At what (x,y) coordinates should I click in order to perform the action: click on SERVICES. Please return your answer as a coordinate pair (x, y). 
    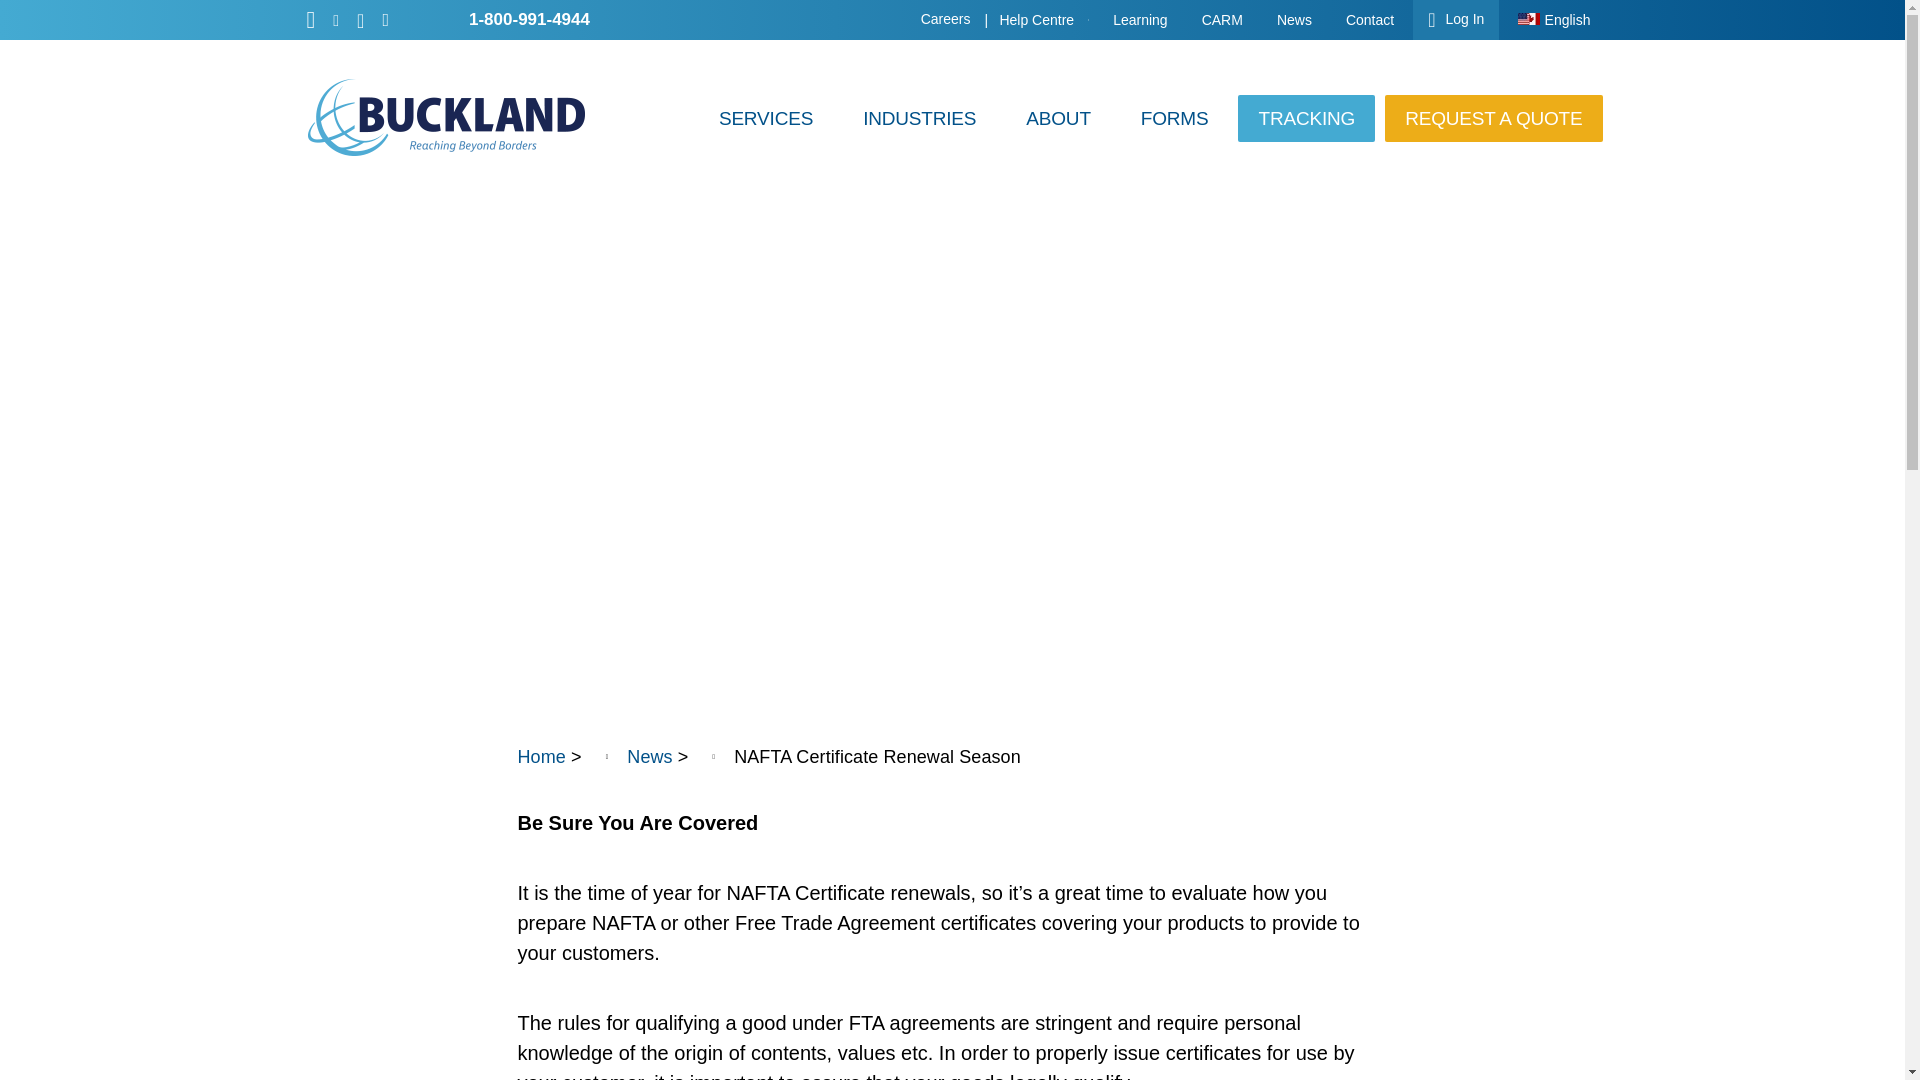
    Looking at the image, I should click on (766, 118).